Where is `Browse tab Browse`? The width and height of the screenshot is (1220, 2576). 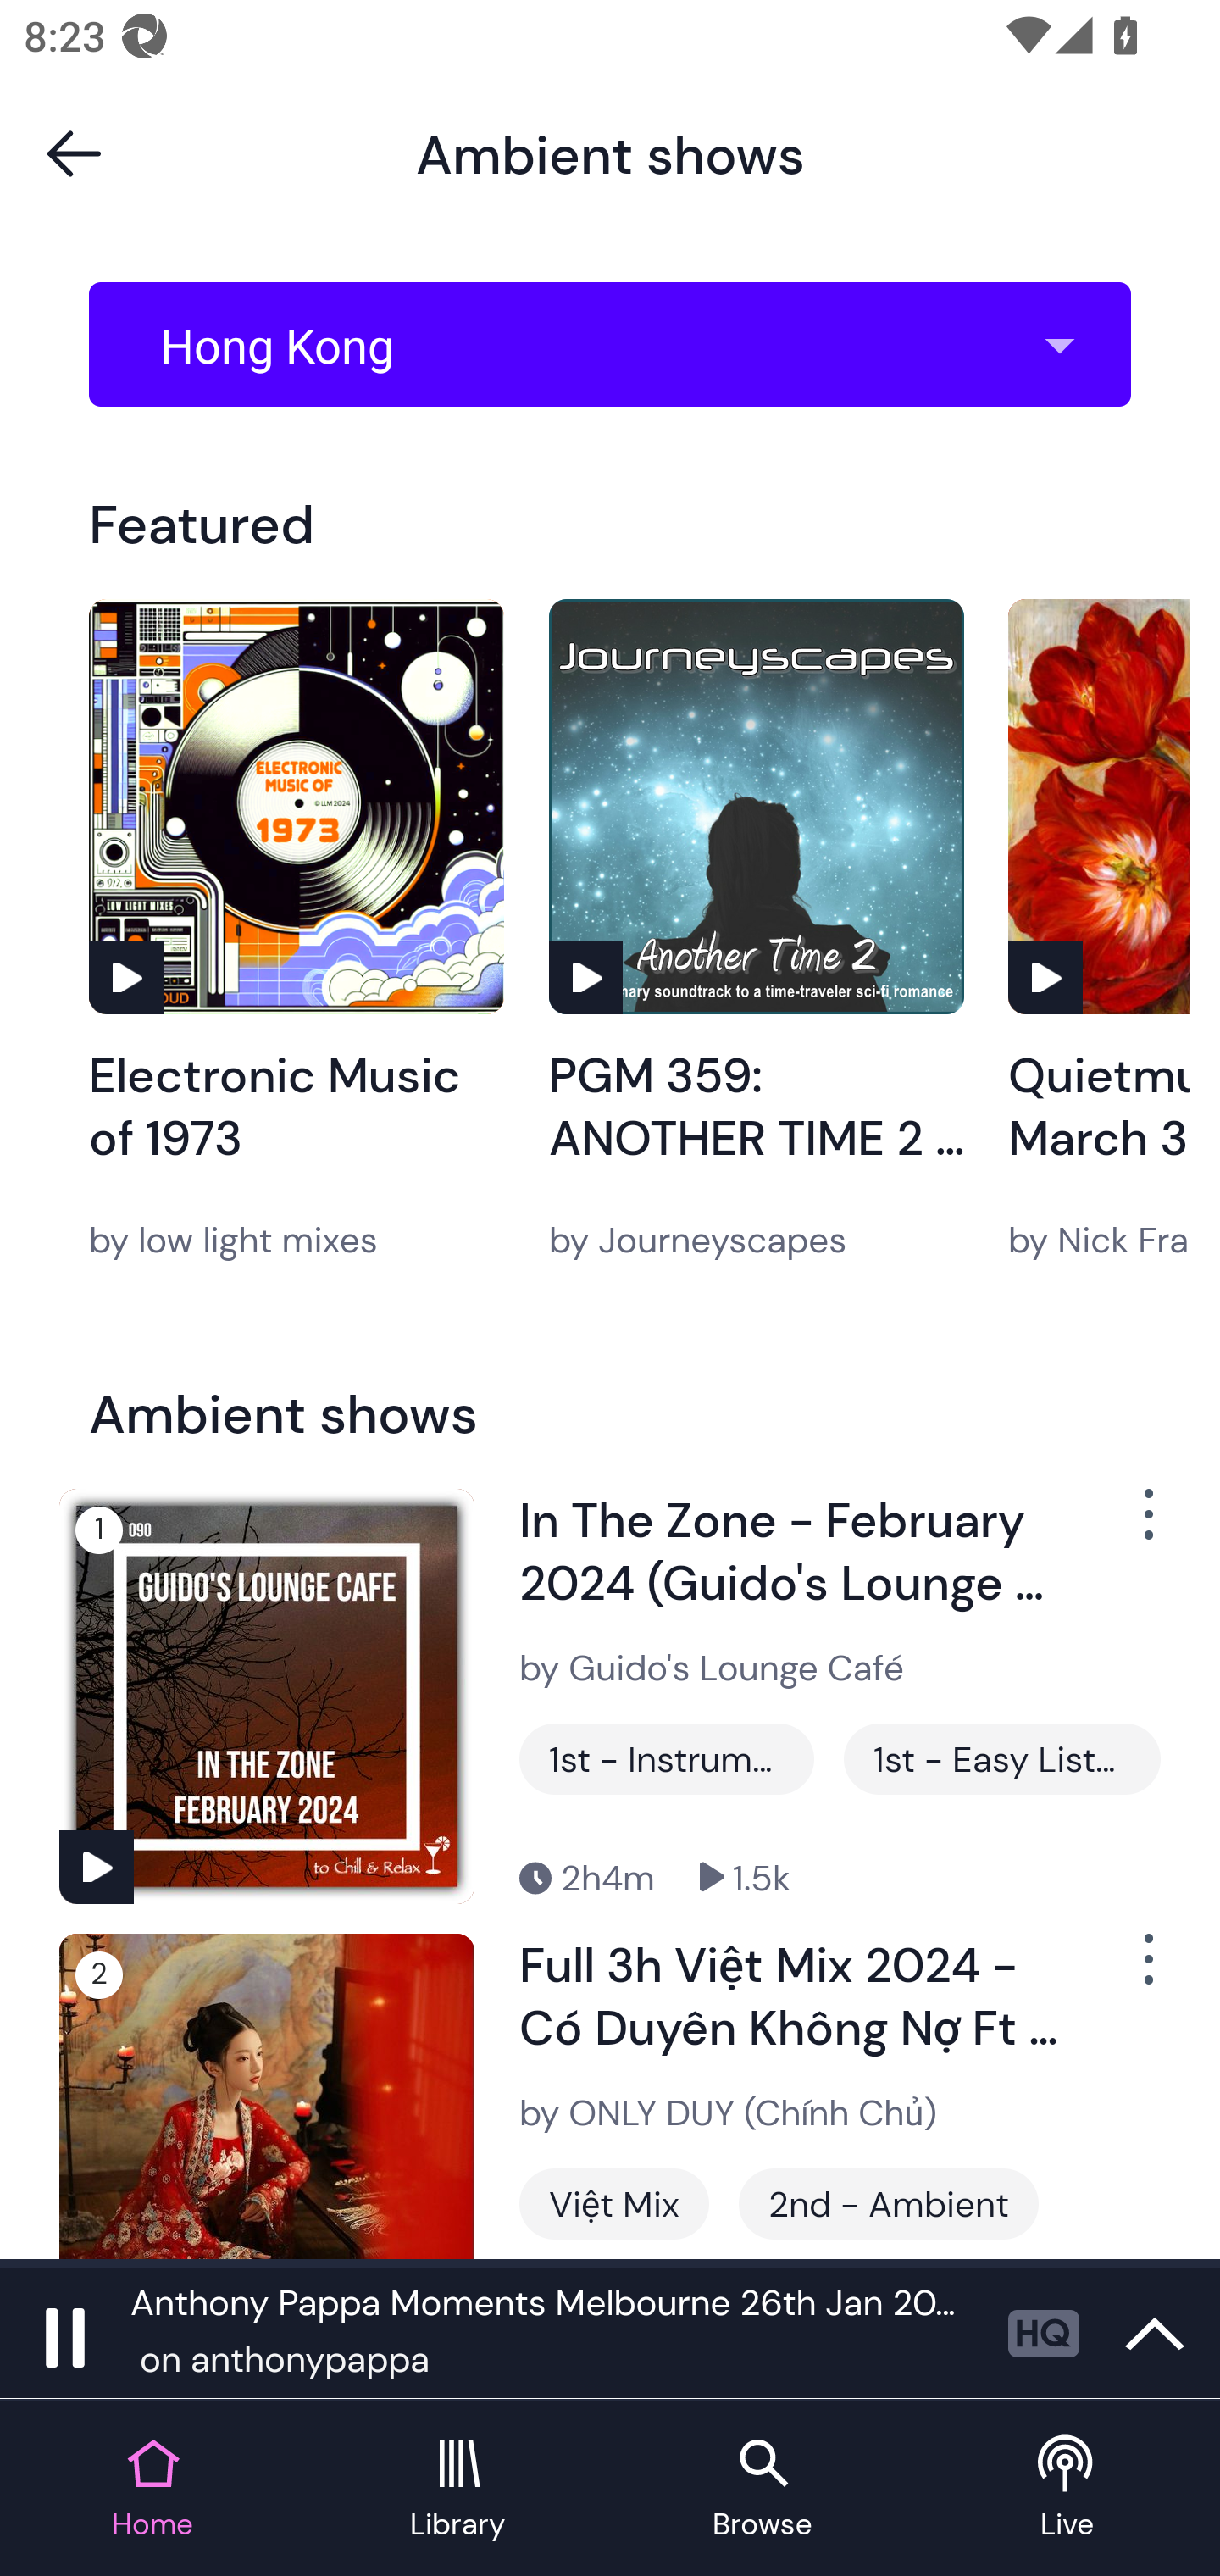
Browse tab Browse is located at coordinates (762, 2490).